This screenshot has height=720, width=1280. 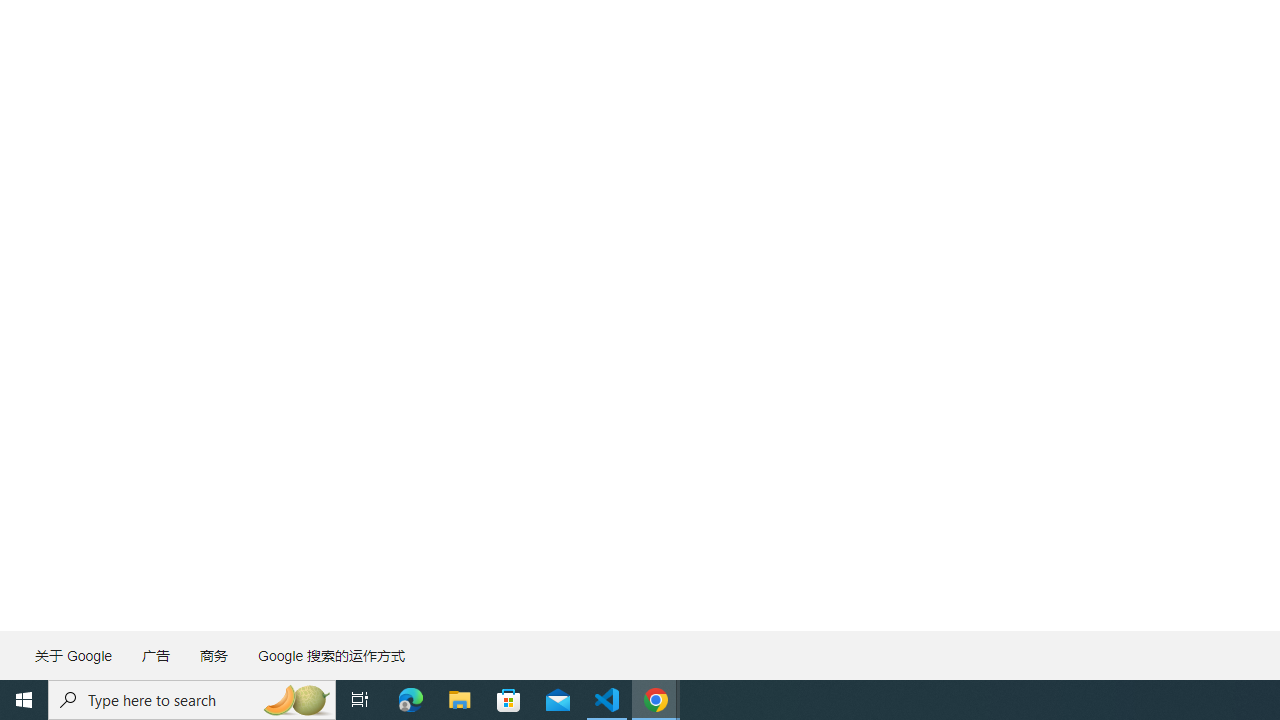 What do you see at coordinates (509, 700) in the screenshot?
I see `Microsoft Store` at bounding box center [509, 700].